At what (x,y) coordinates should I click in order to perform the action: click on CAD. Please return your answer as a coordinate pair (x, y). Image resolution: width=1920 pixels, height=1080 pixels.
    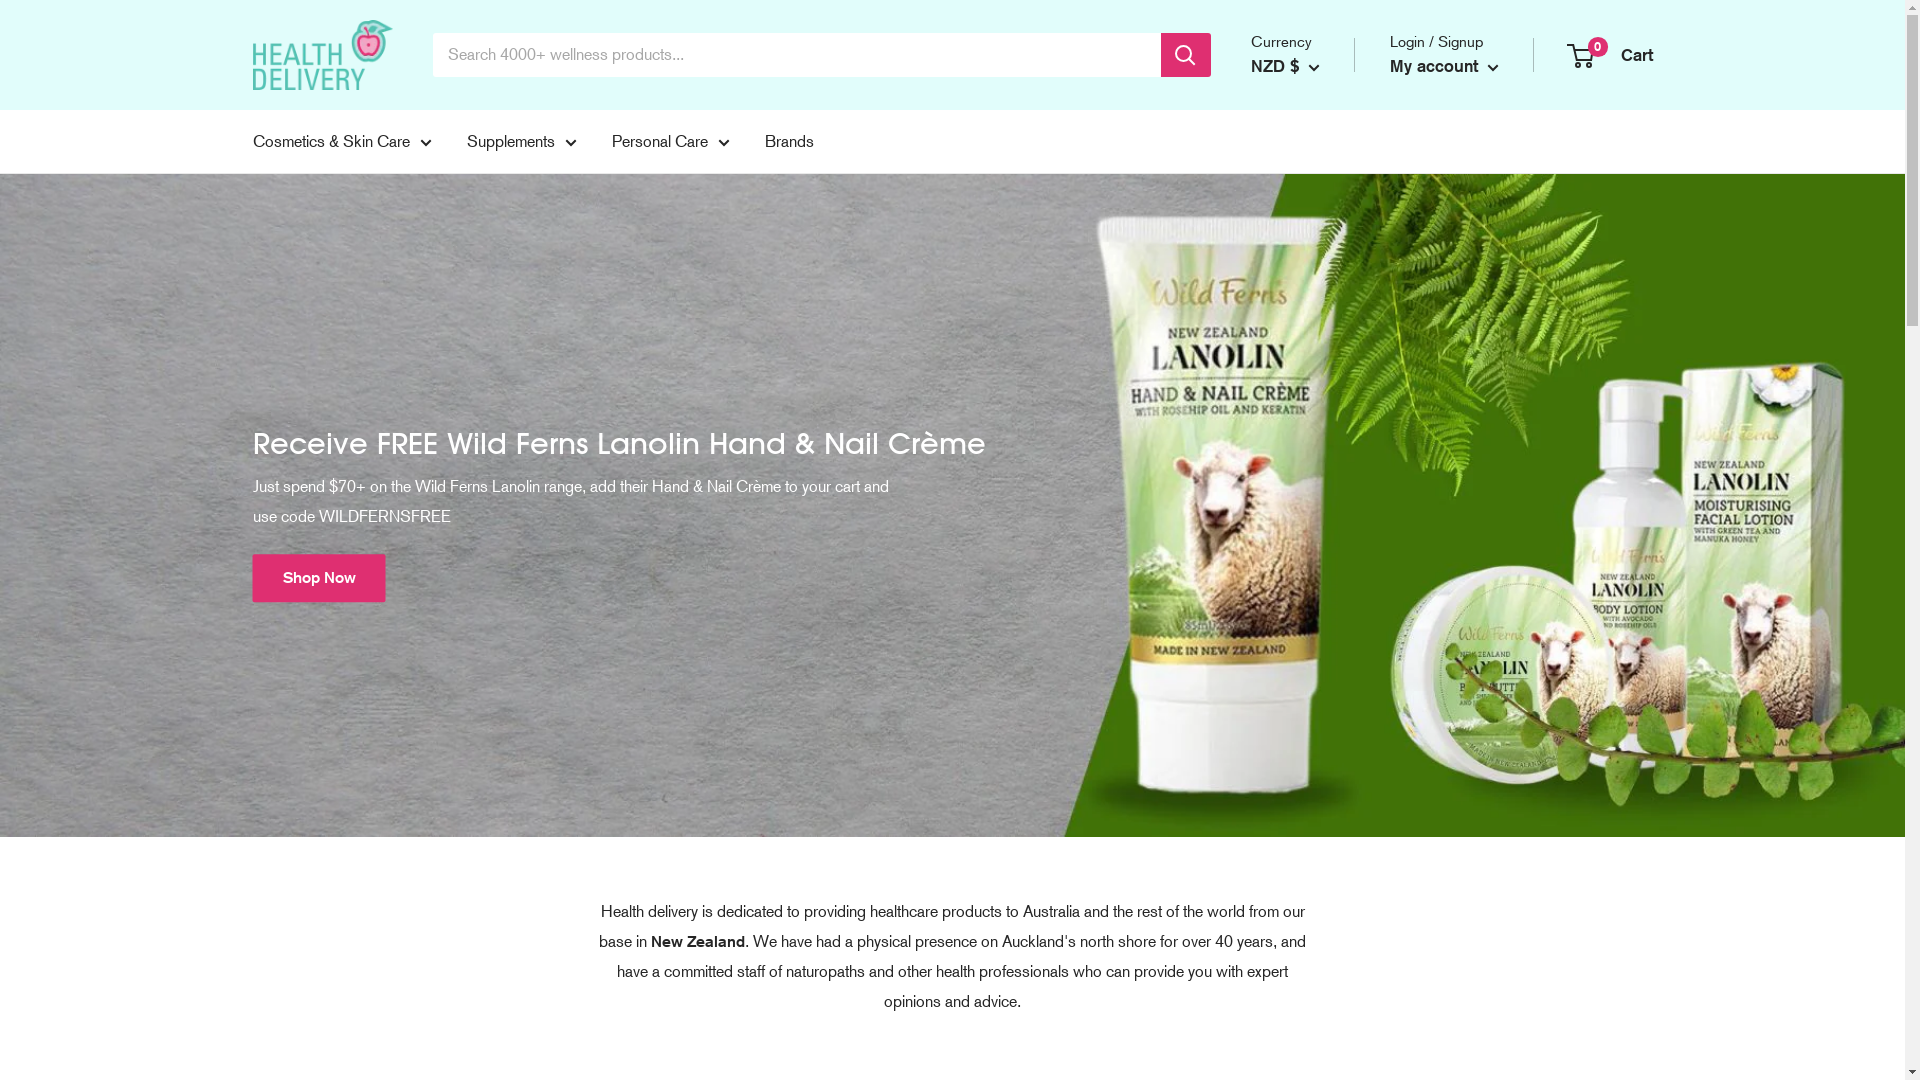
    Looking at the image, I should click on (1302, 171).